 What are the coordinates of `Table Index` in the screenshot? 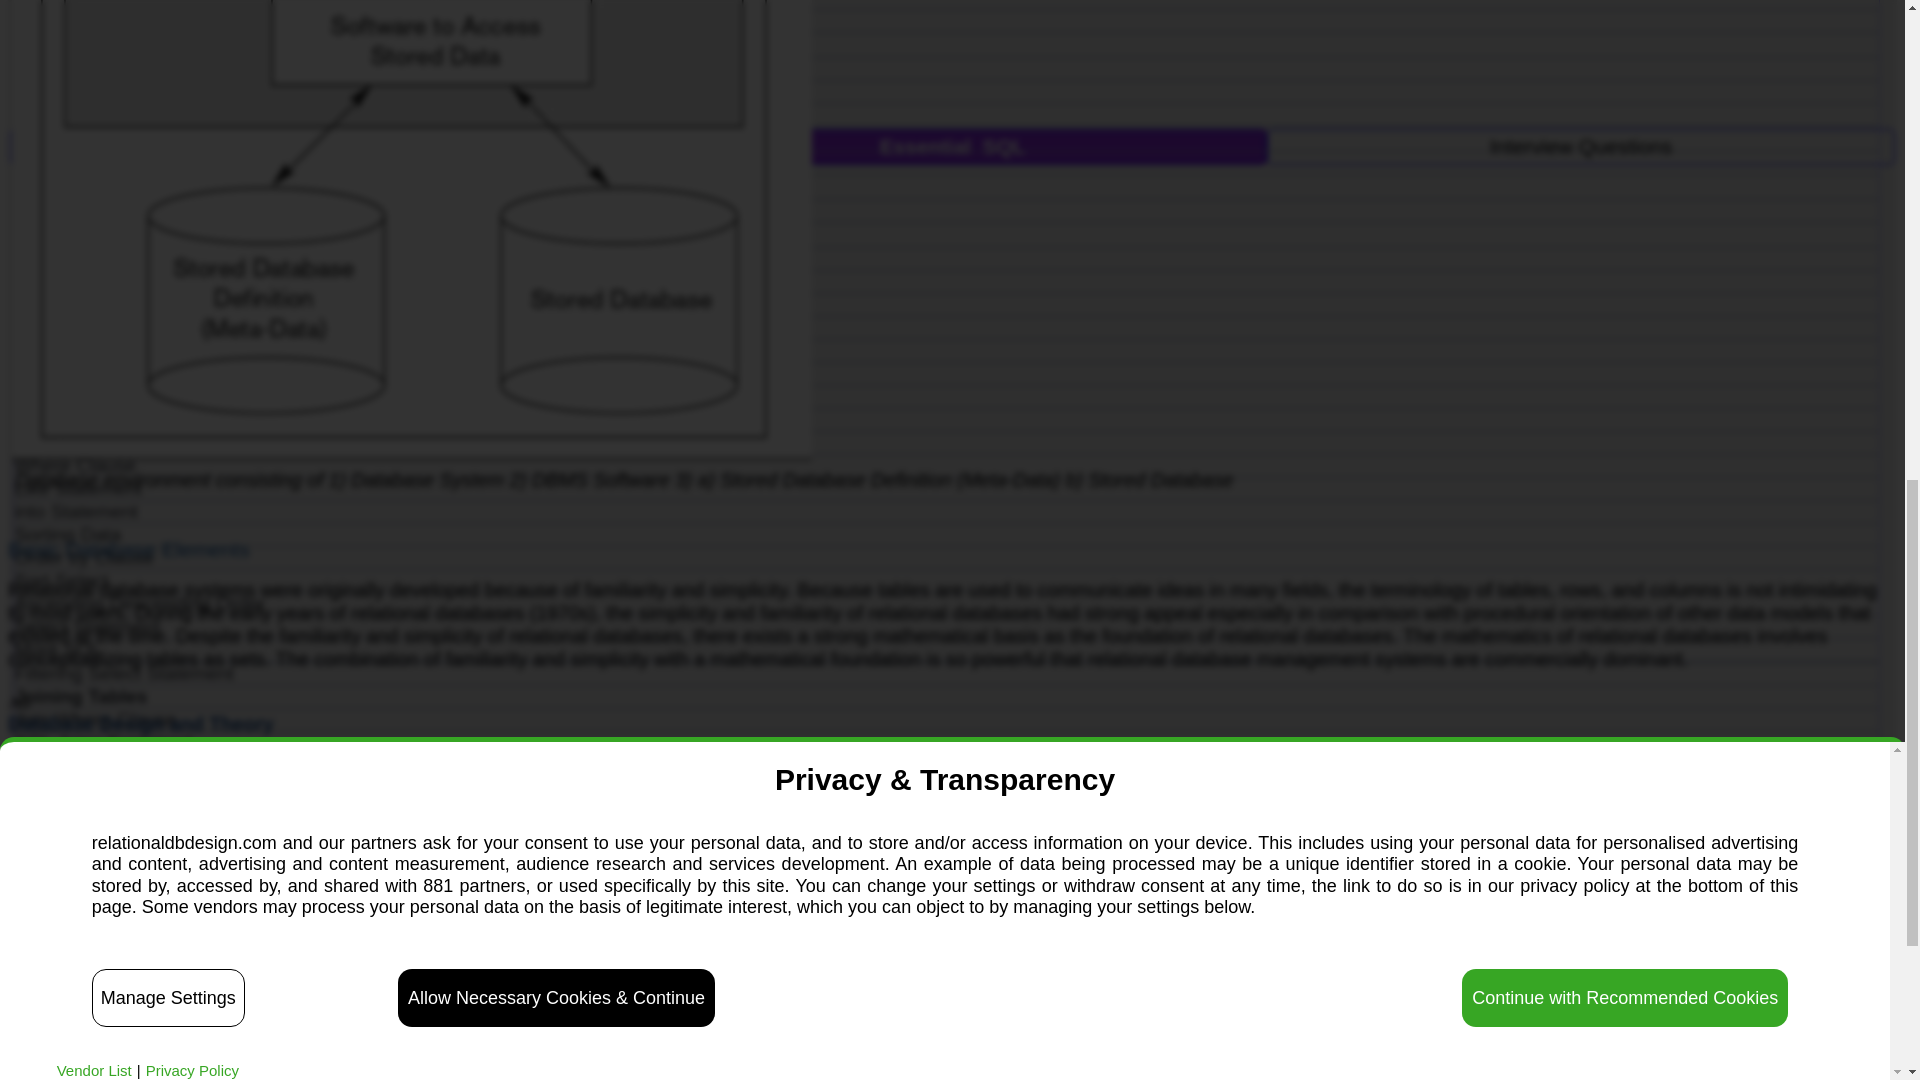 It's located at (945, 92).